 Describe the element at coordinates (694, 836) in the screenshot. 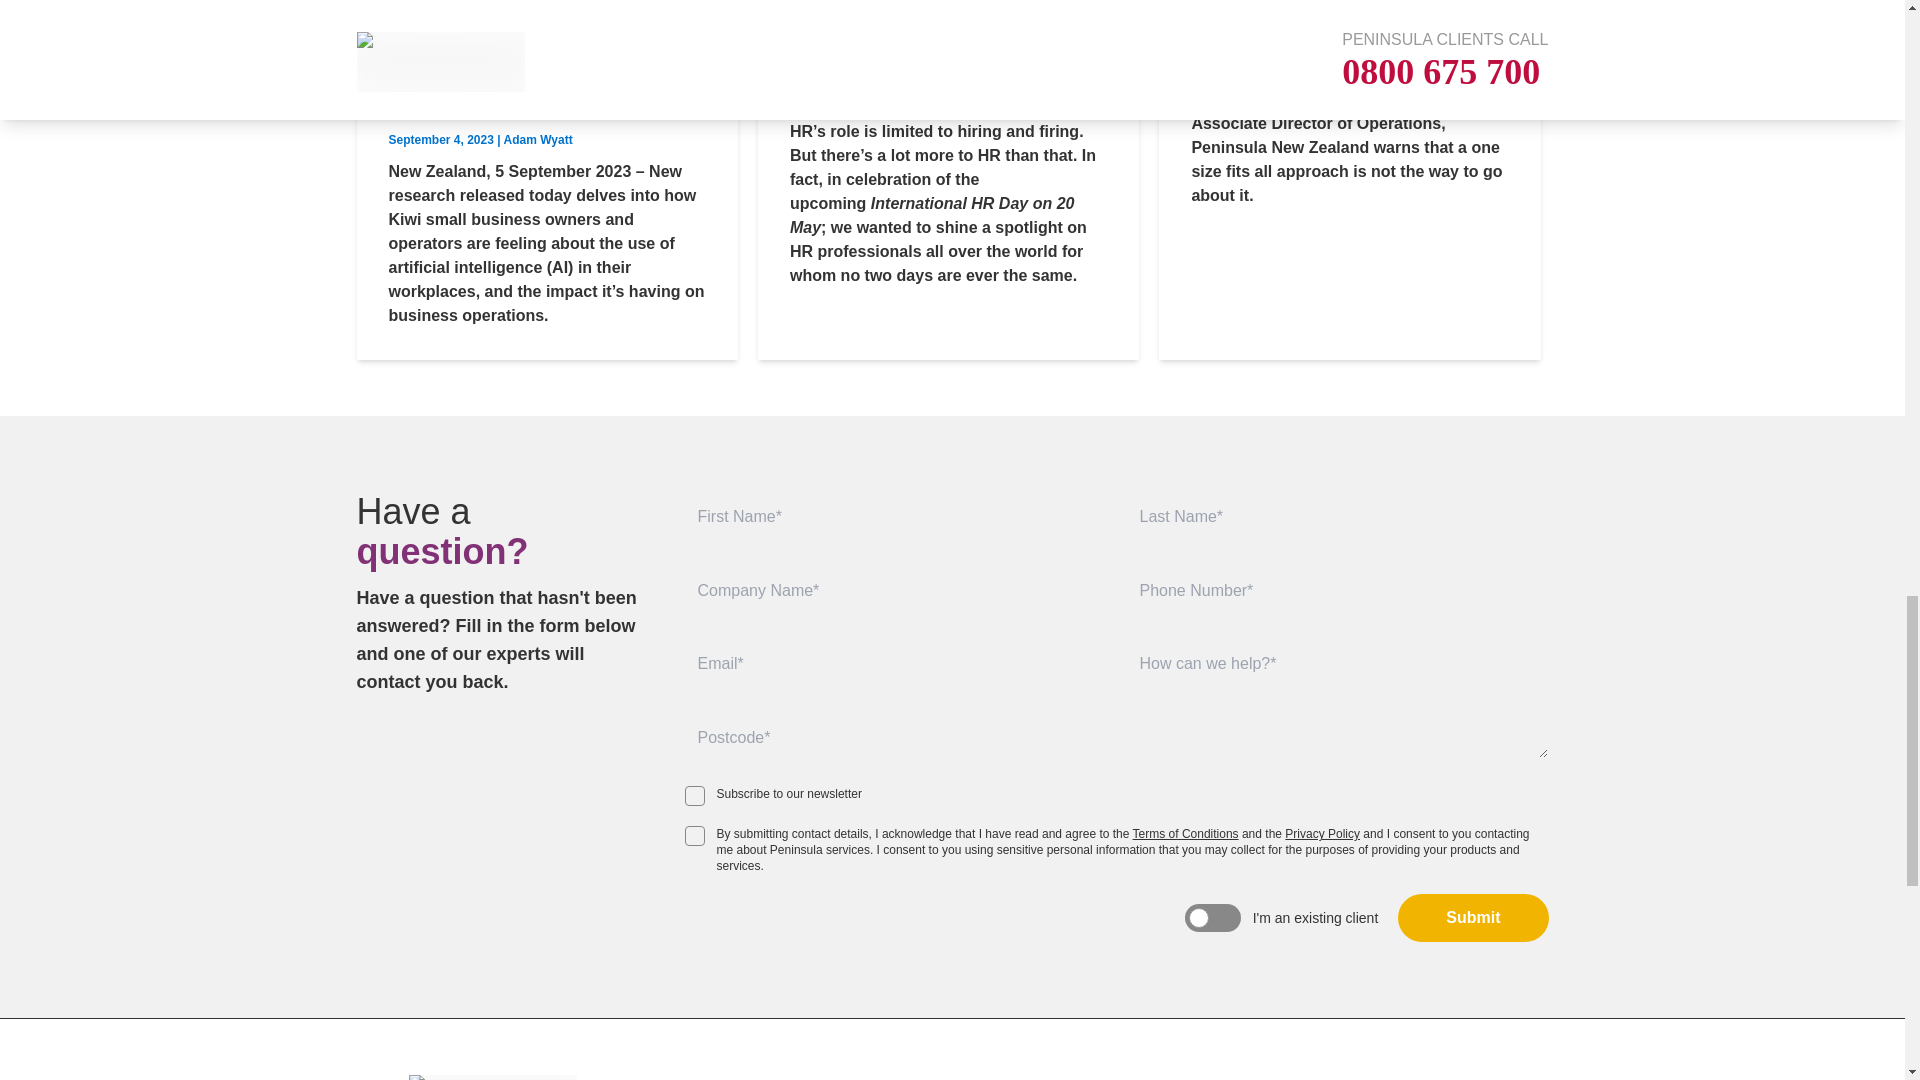

I see `on` at that location.